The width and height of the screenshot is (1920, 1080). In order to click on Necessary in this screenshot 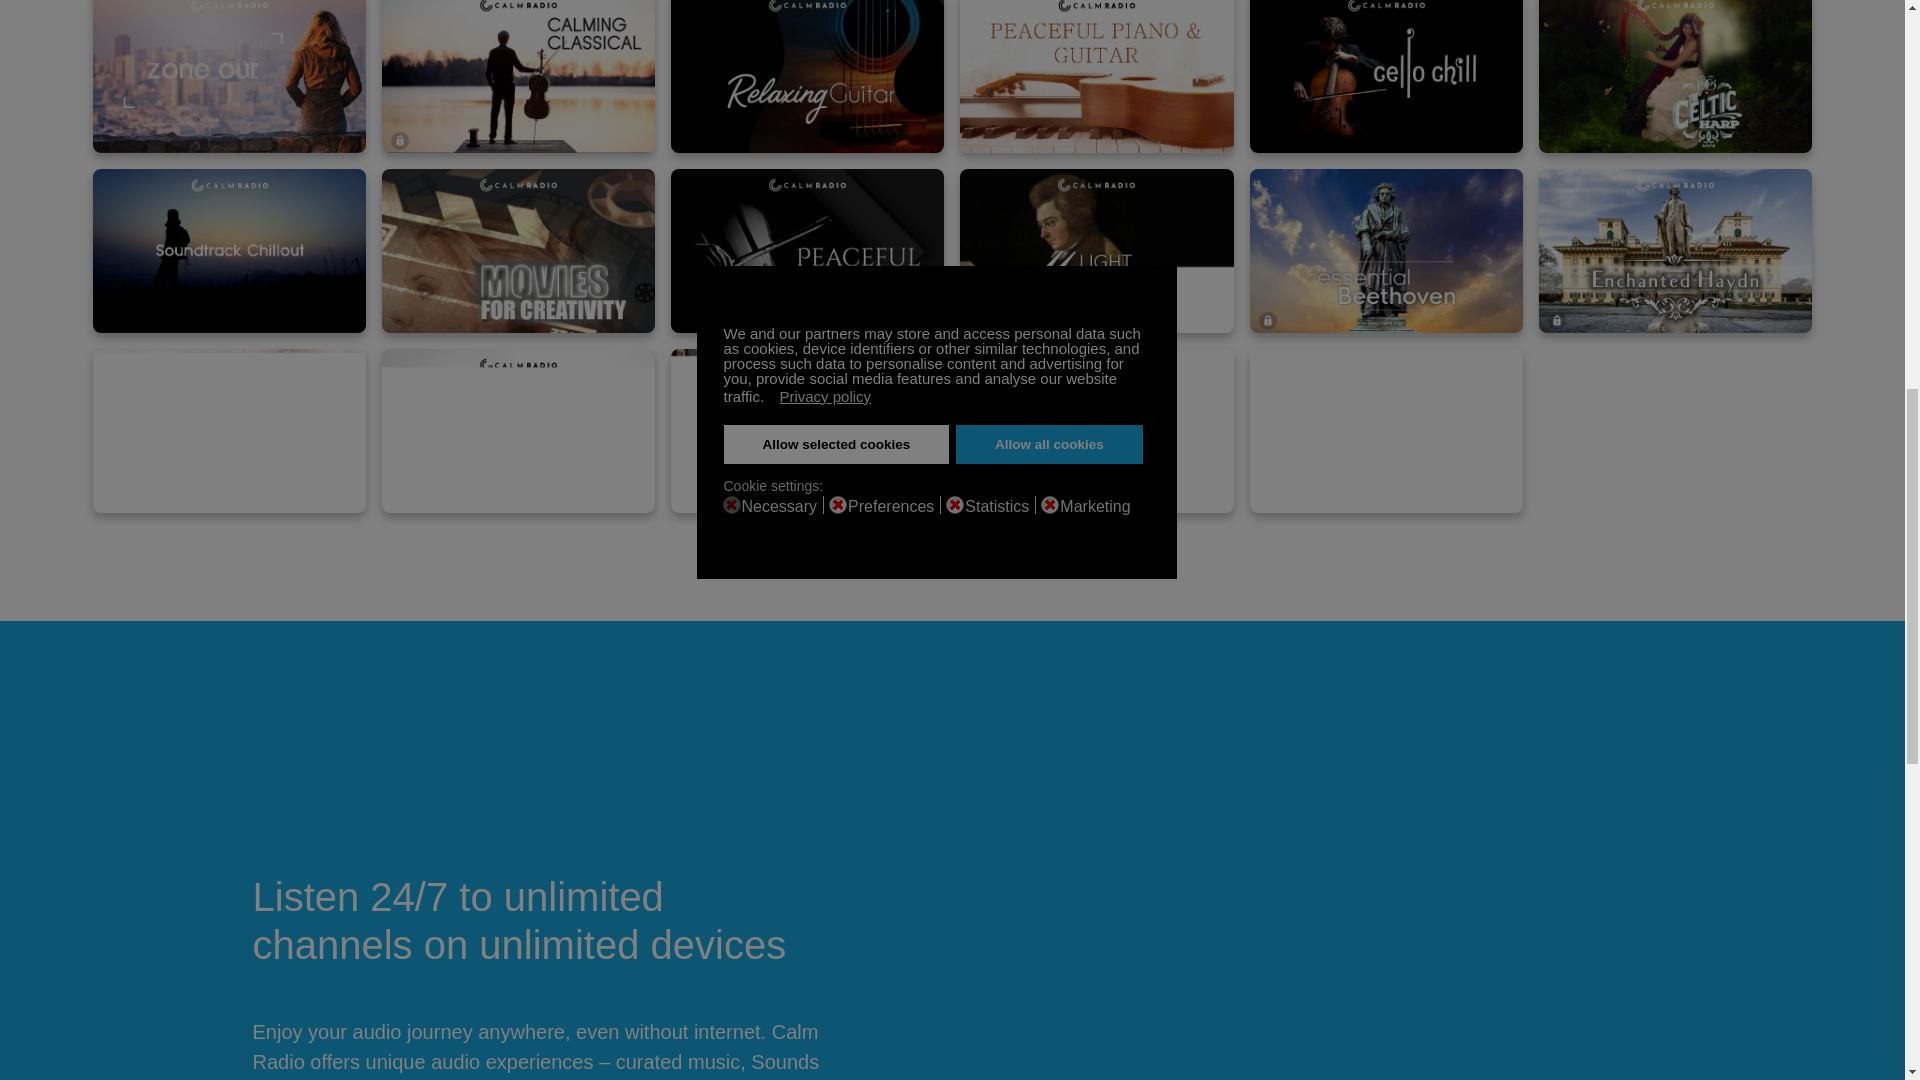, I will do `click(783, 504)`.